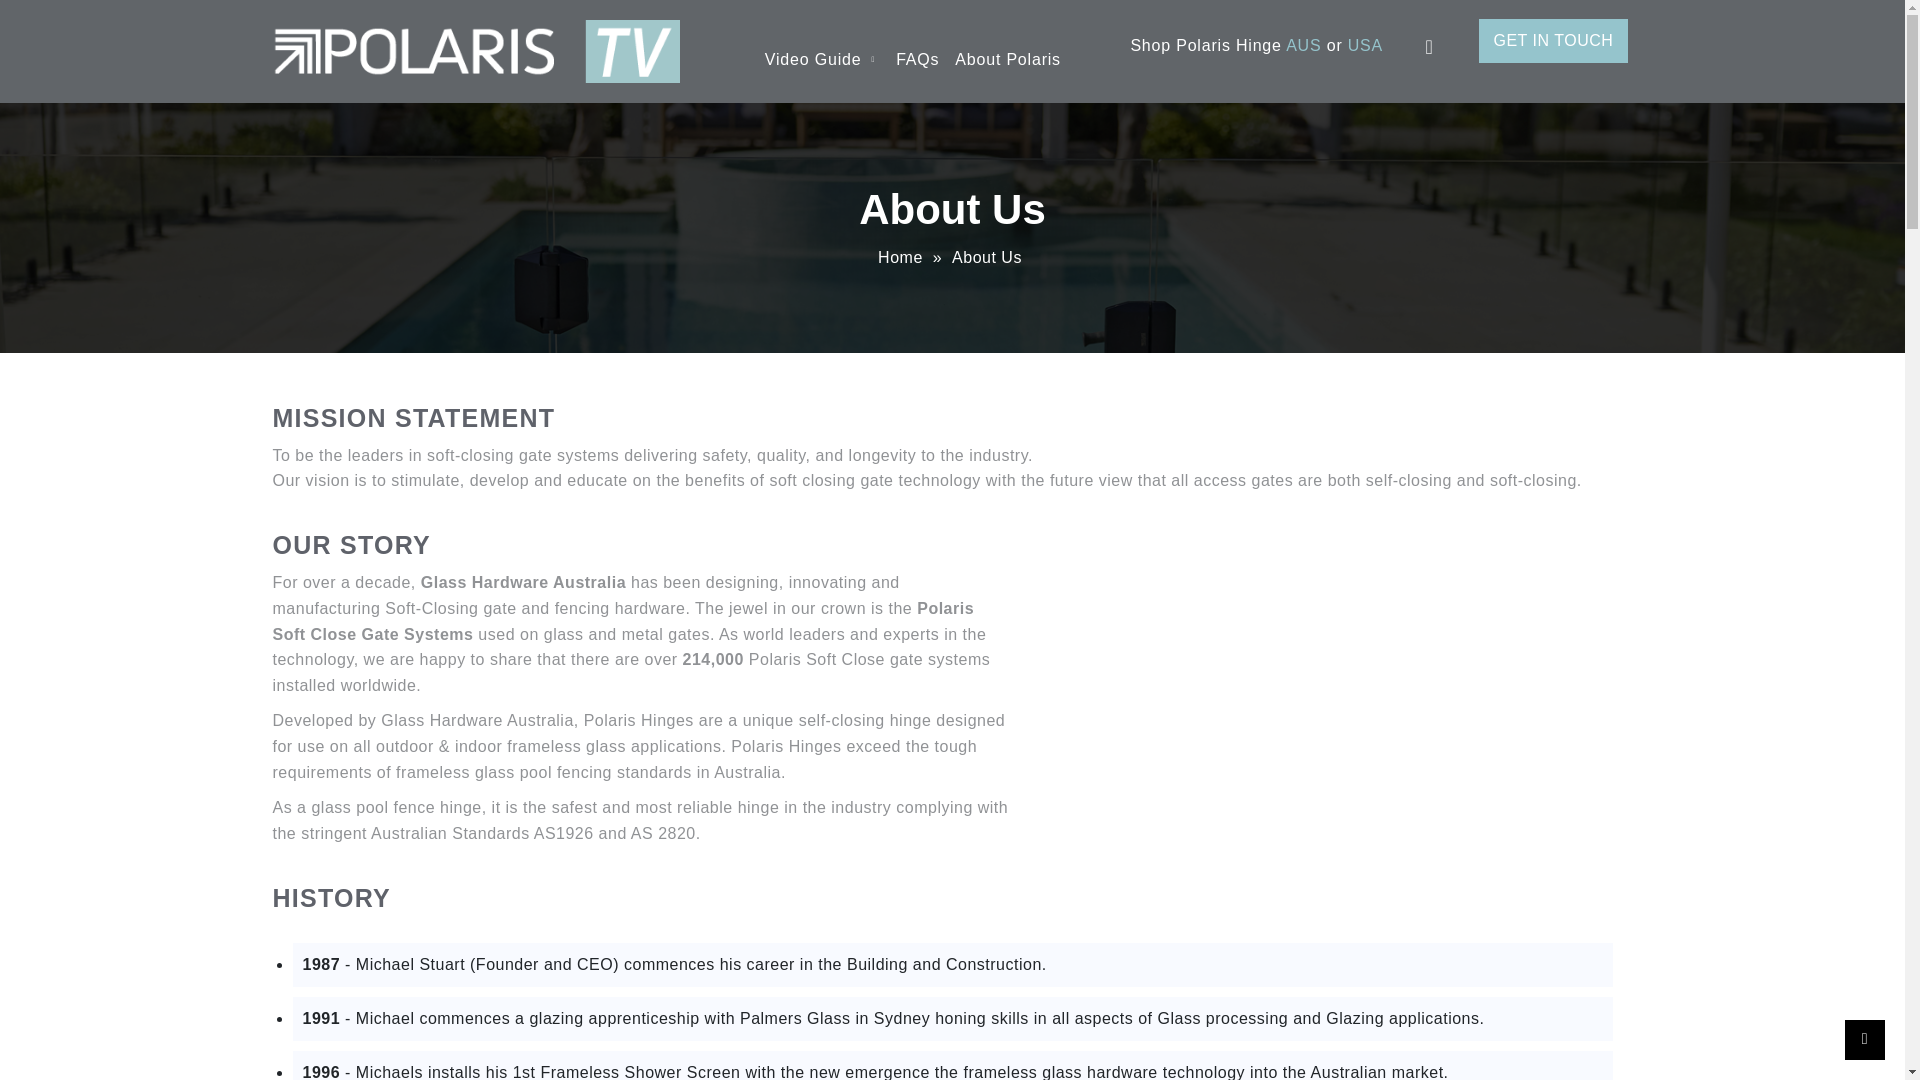 The height and width of the screenshot is (1080, 1920). What do you see at coordinates (1364, 45) in the screenshot?
I see `USA` at bounding box center [1364, 45].